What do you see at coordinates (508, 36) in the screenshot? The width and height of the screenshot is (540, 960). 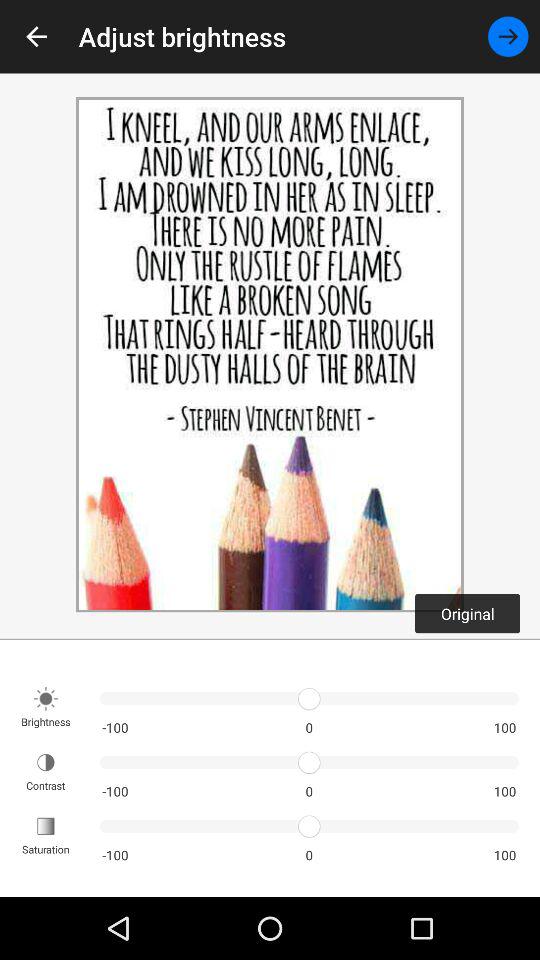 I see `turn off item to the right of the adjust brightness` at bounding box center [508, 36].